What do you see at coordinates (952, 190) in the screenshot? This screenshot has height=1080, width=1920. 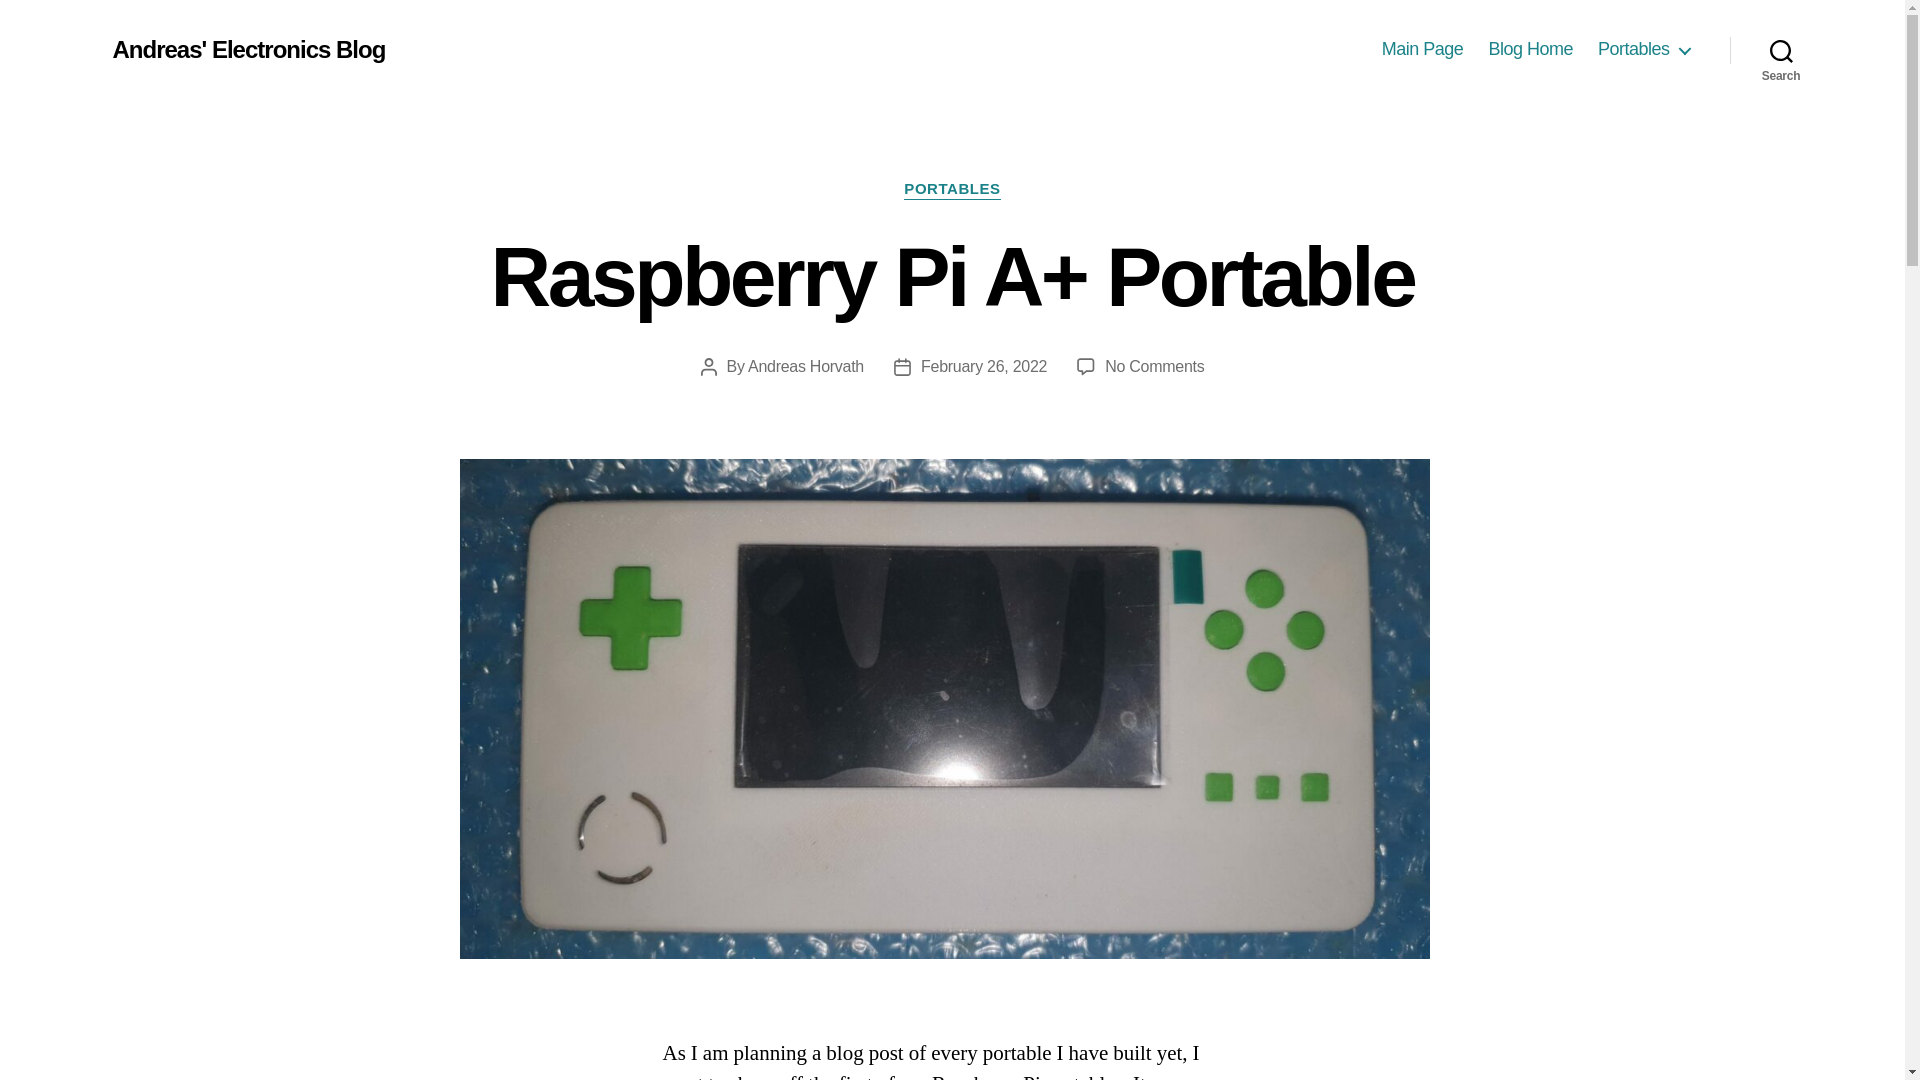 I see `PORTABLES` at bounding box center [952, 190].